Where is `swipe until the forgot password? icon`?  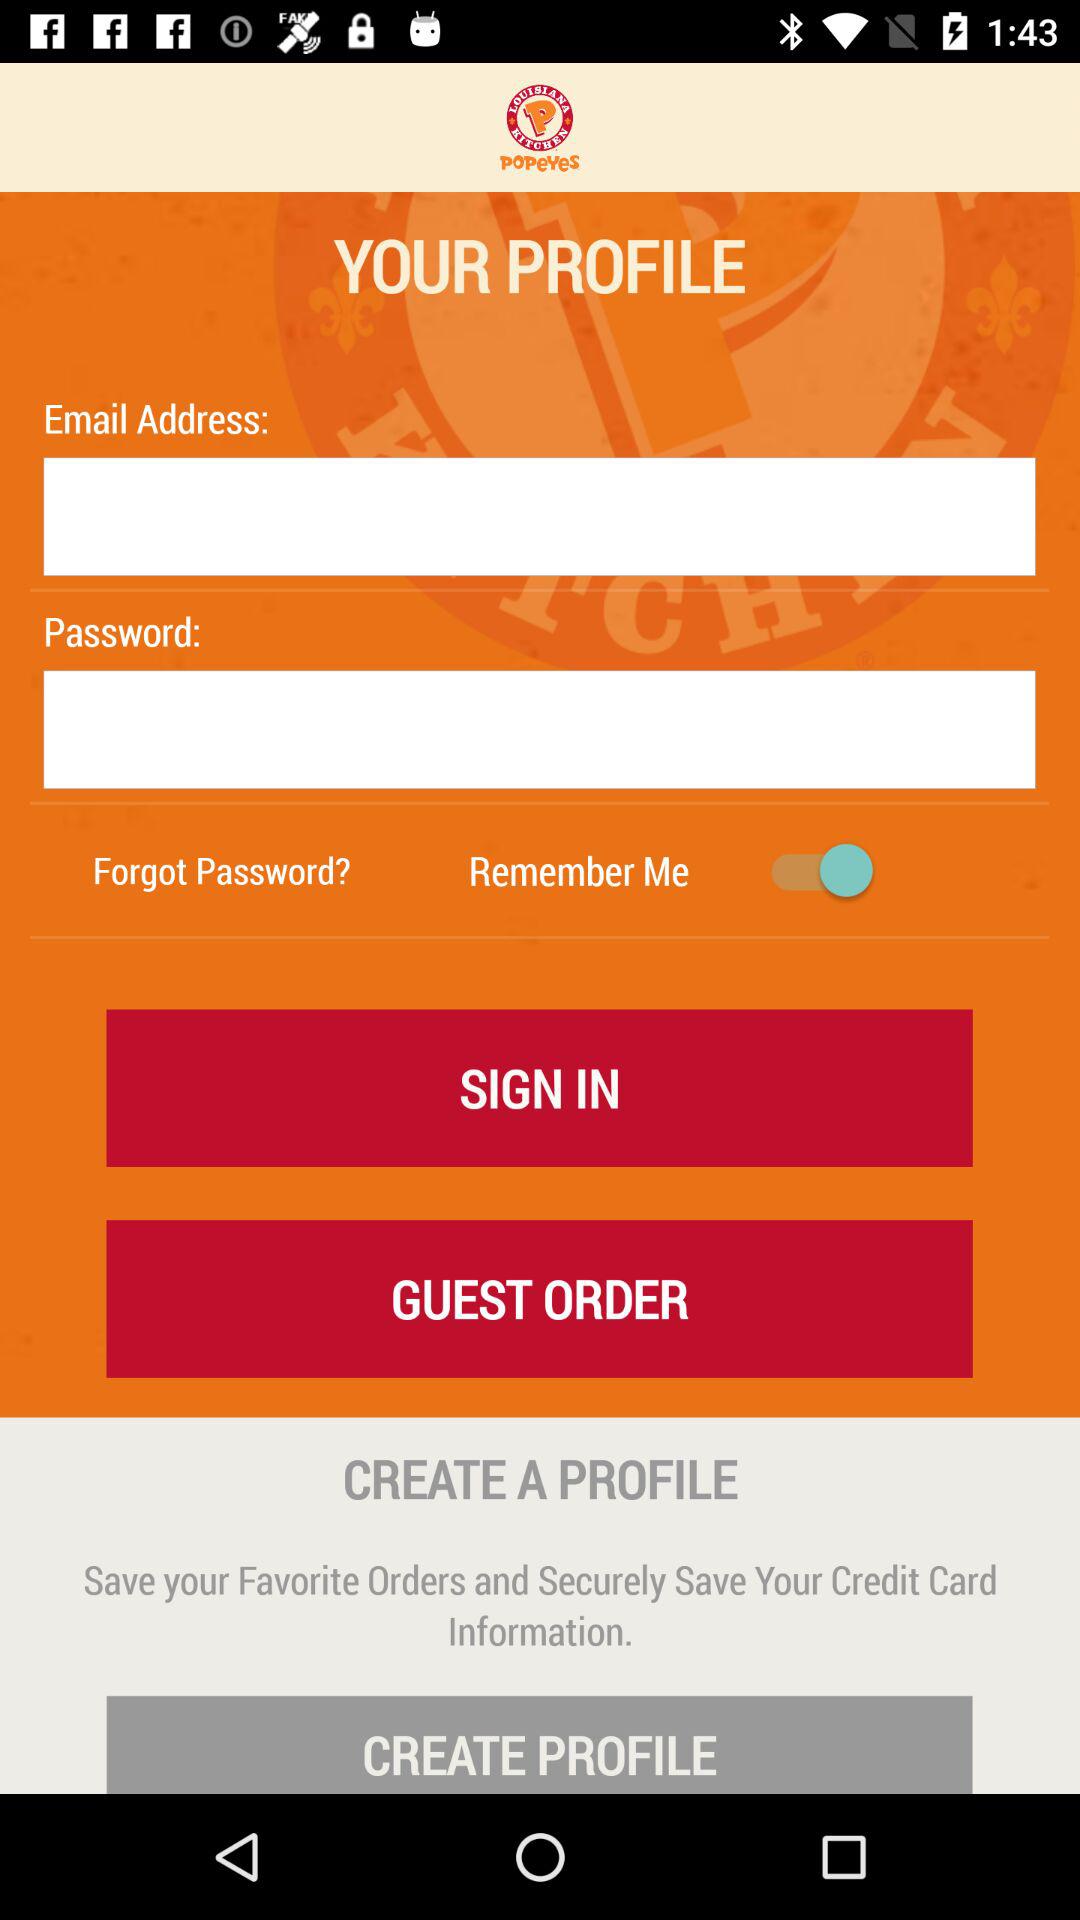 swipe until the forgot password? icon is located at coordinates (222, 870).